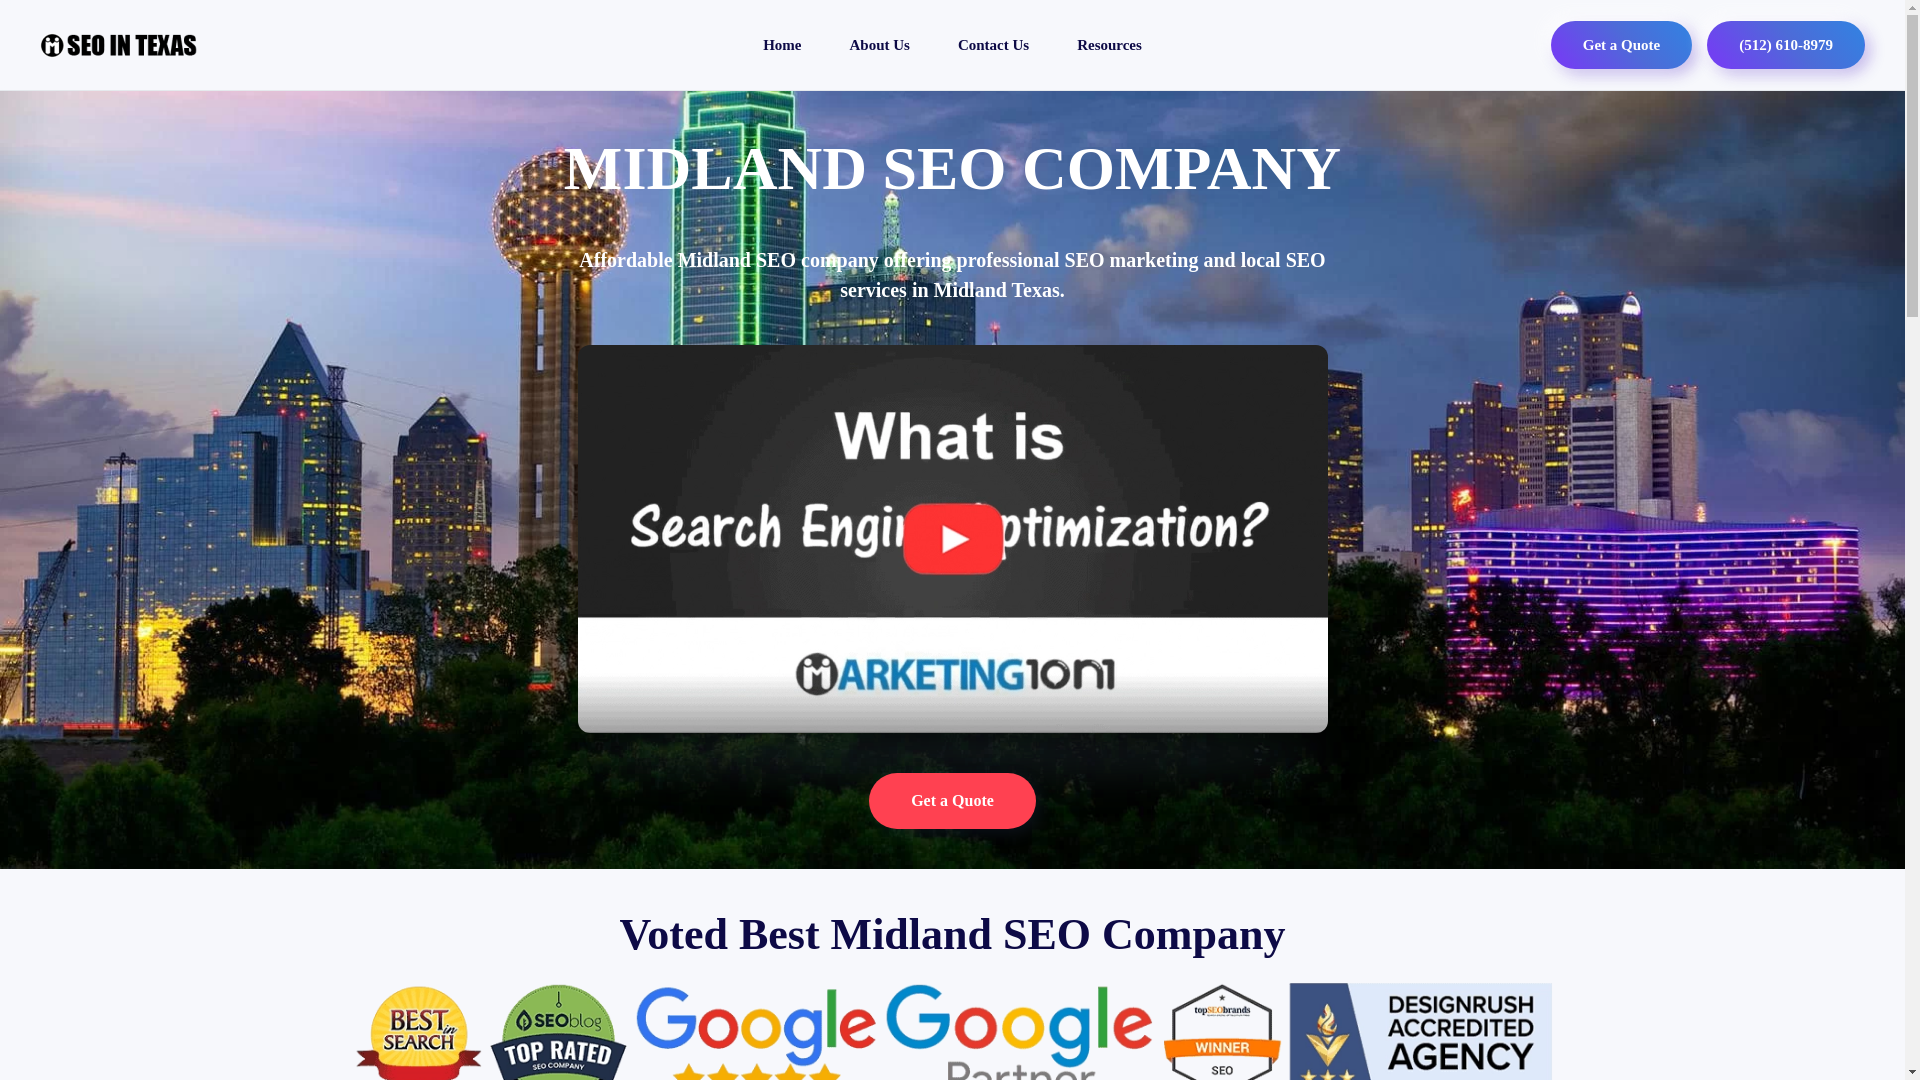  Describe the element at coordinates (1108, 44) in the screenshot. I see `Resources` at that location.